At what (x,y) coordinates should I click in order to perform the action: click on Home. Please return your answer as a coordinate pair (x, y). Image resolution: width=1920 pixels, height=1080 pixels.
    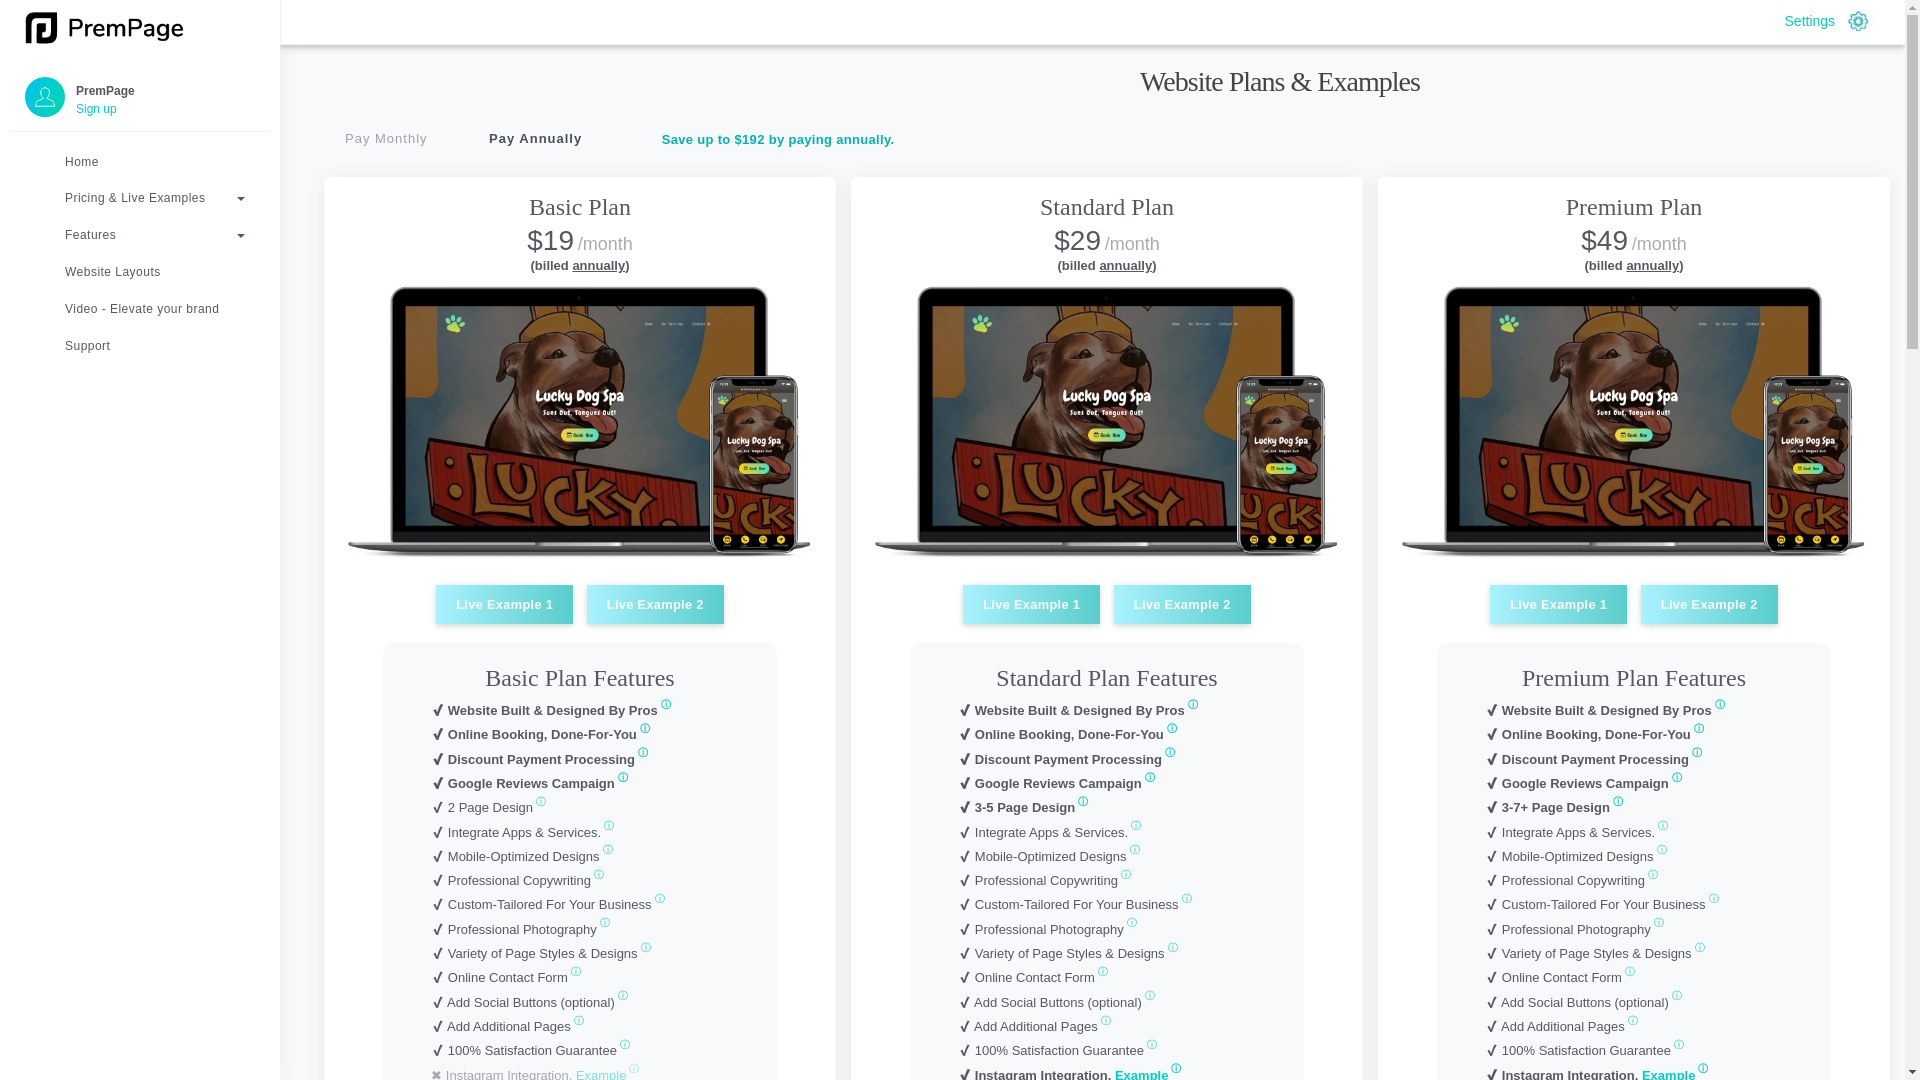
    Looking at the image, I should click on (140, 162).